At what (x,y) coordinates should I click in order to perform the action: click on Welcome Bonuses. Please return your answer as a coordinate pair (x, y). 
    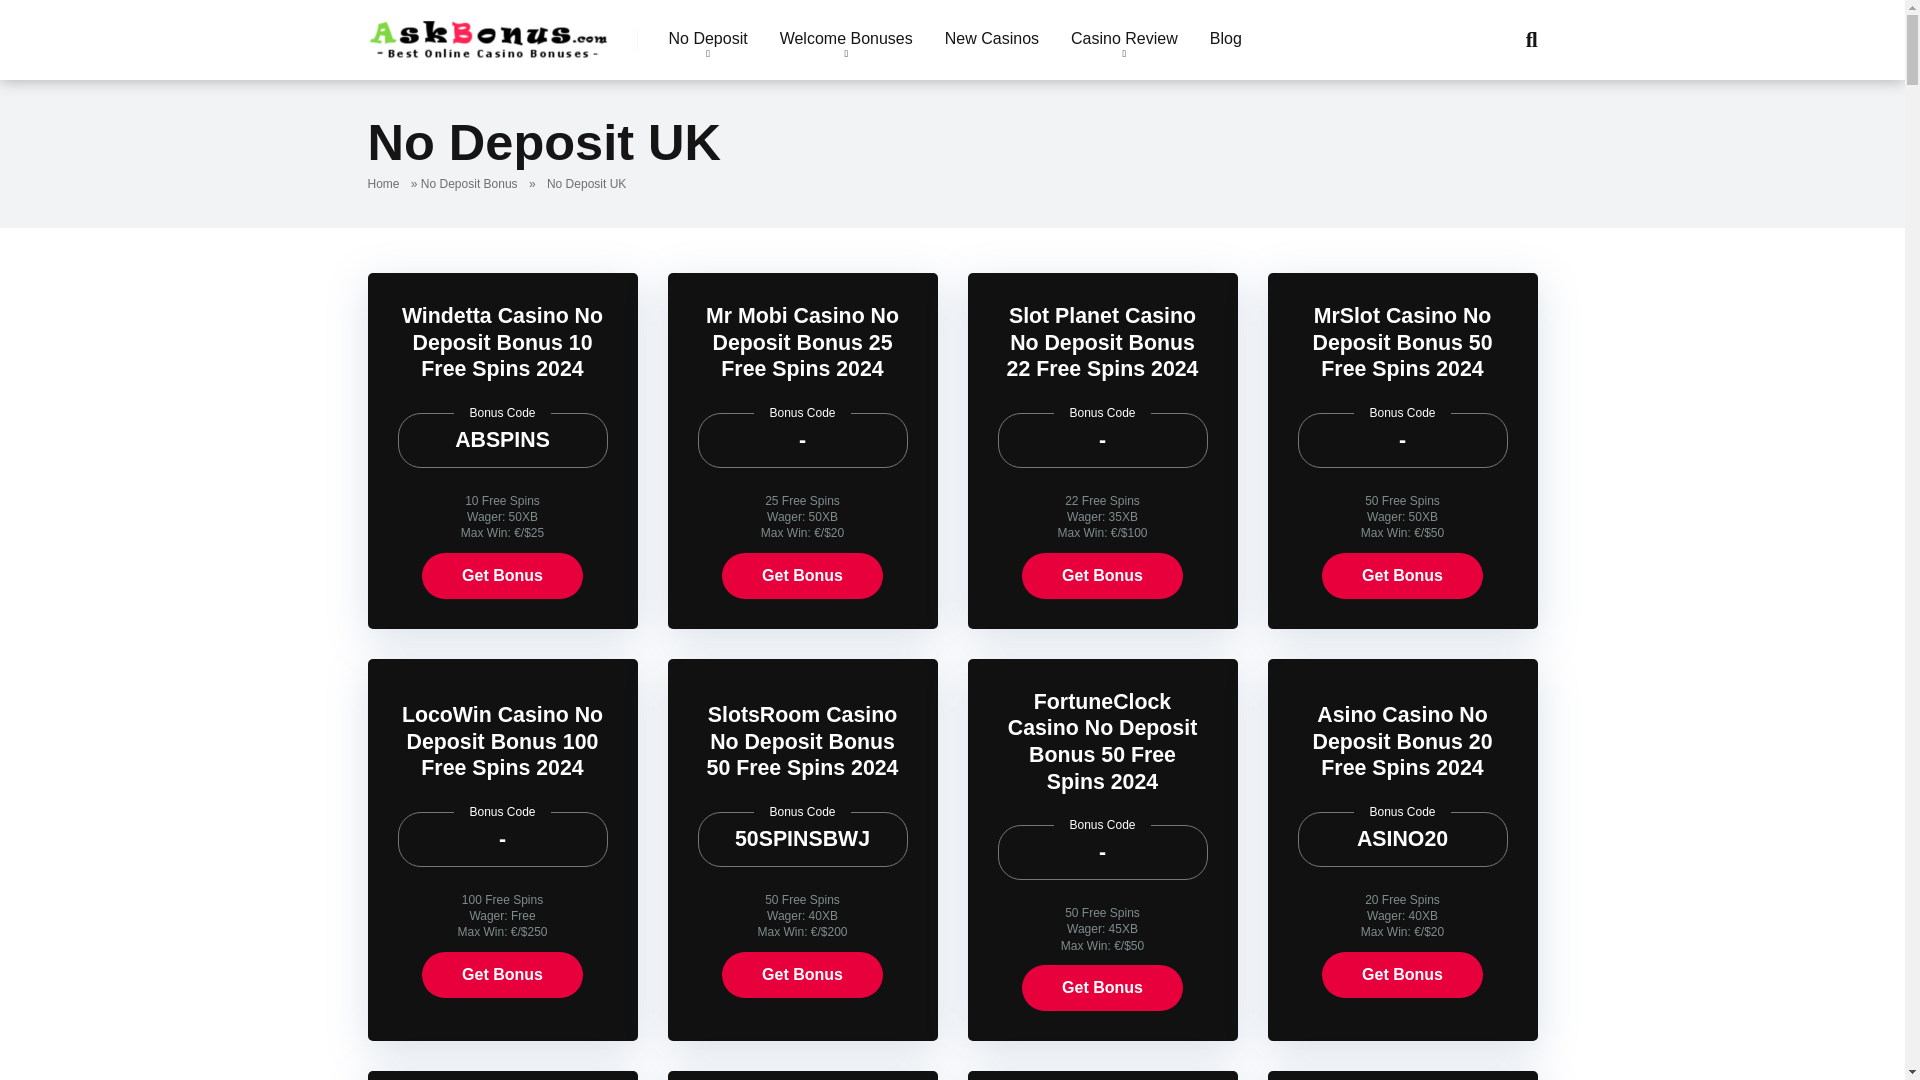
    Looking at the image, I should click on (846, 40).